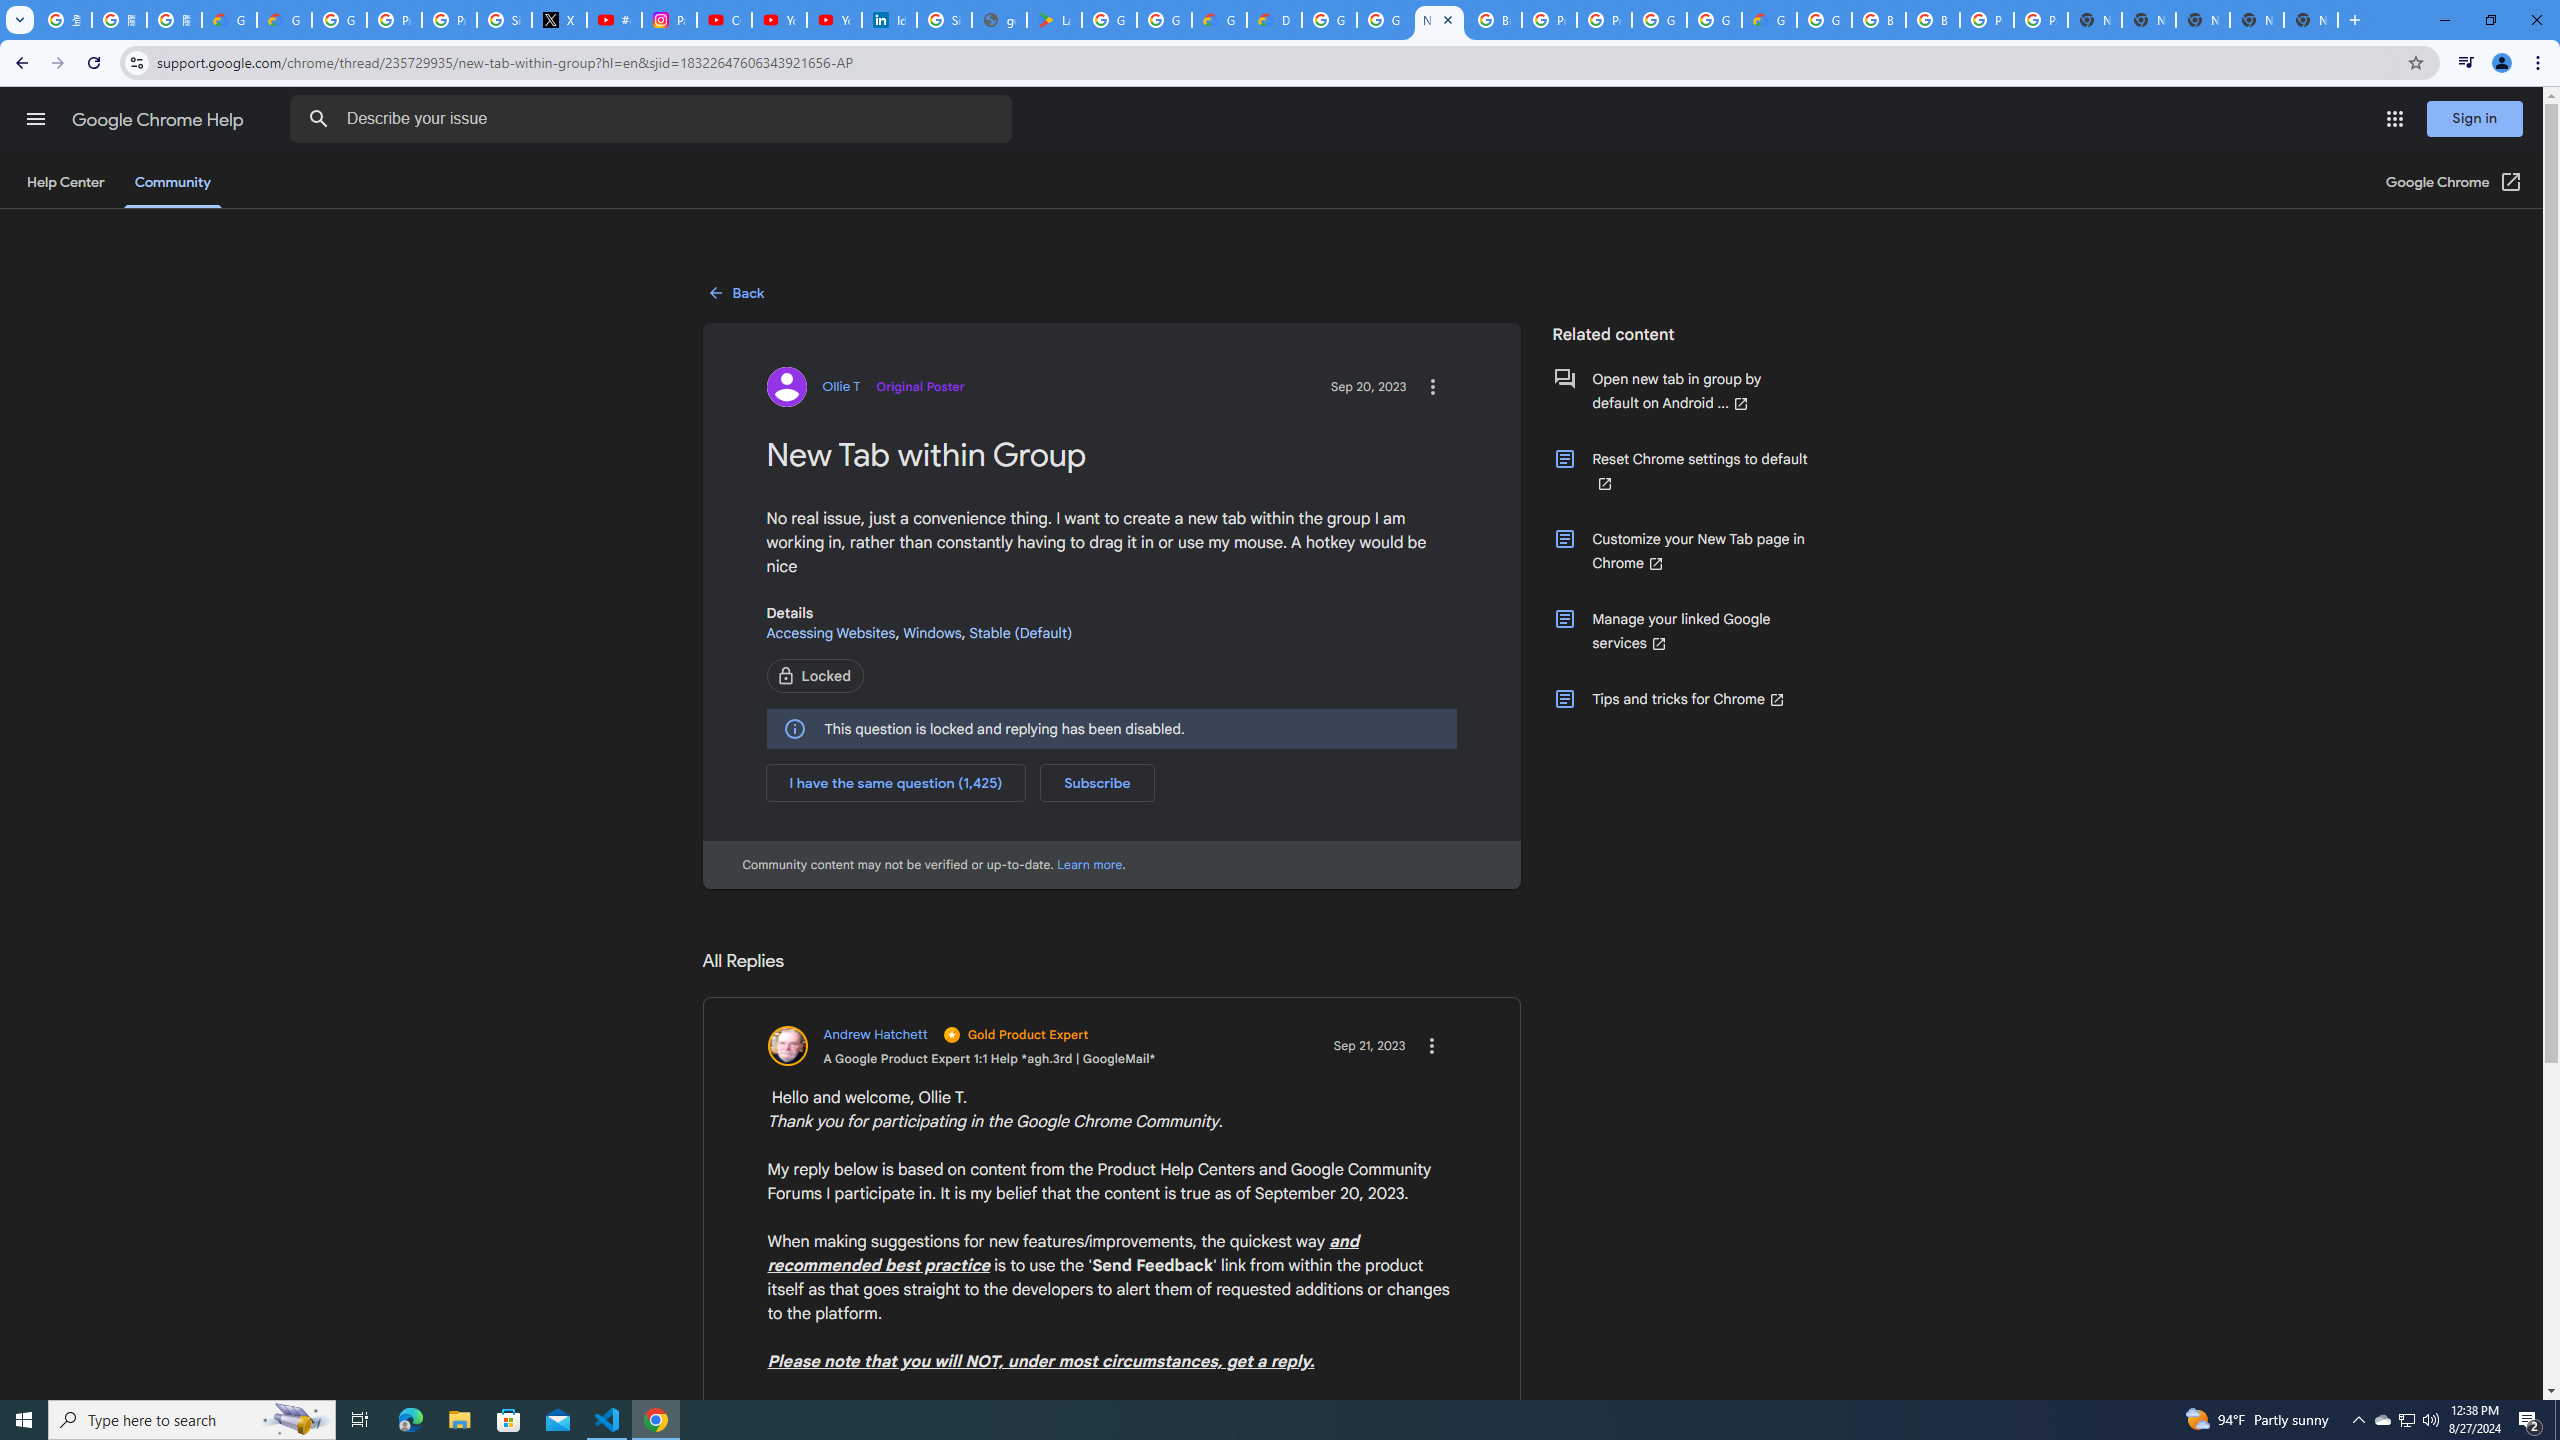  I want to click on Browse Chrome as a guest - Computer - Google Chrome Help, so click(1494, 20).